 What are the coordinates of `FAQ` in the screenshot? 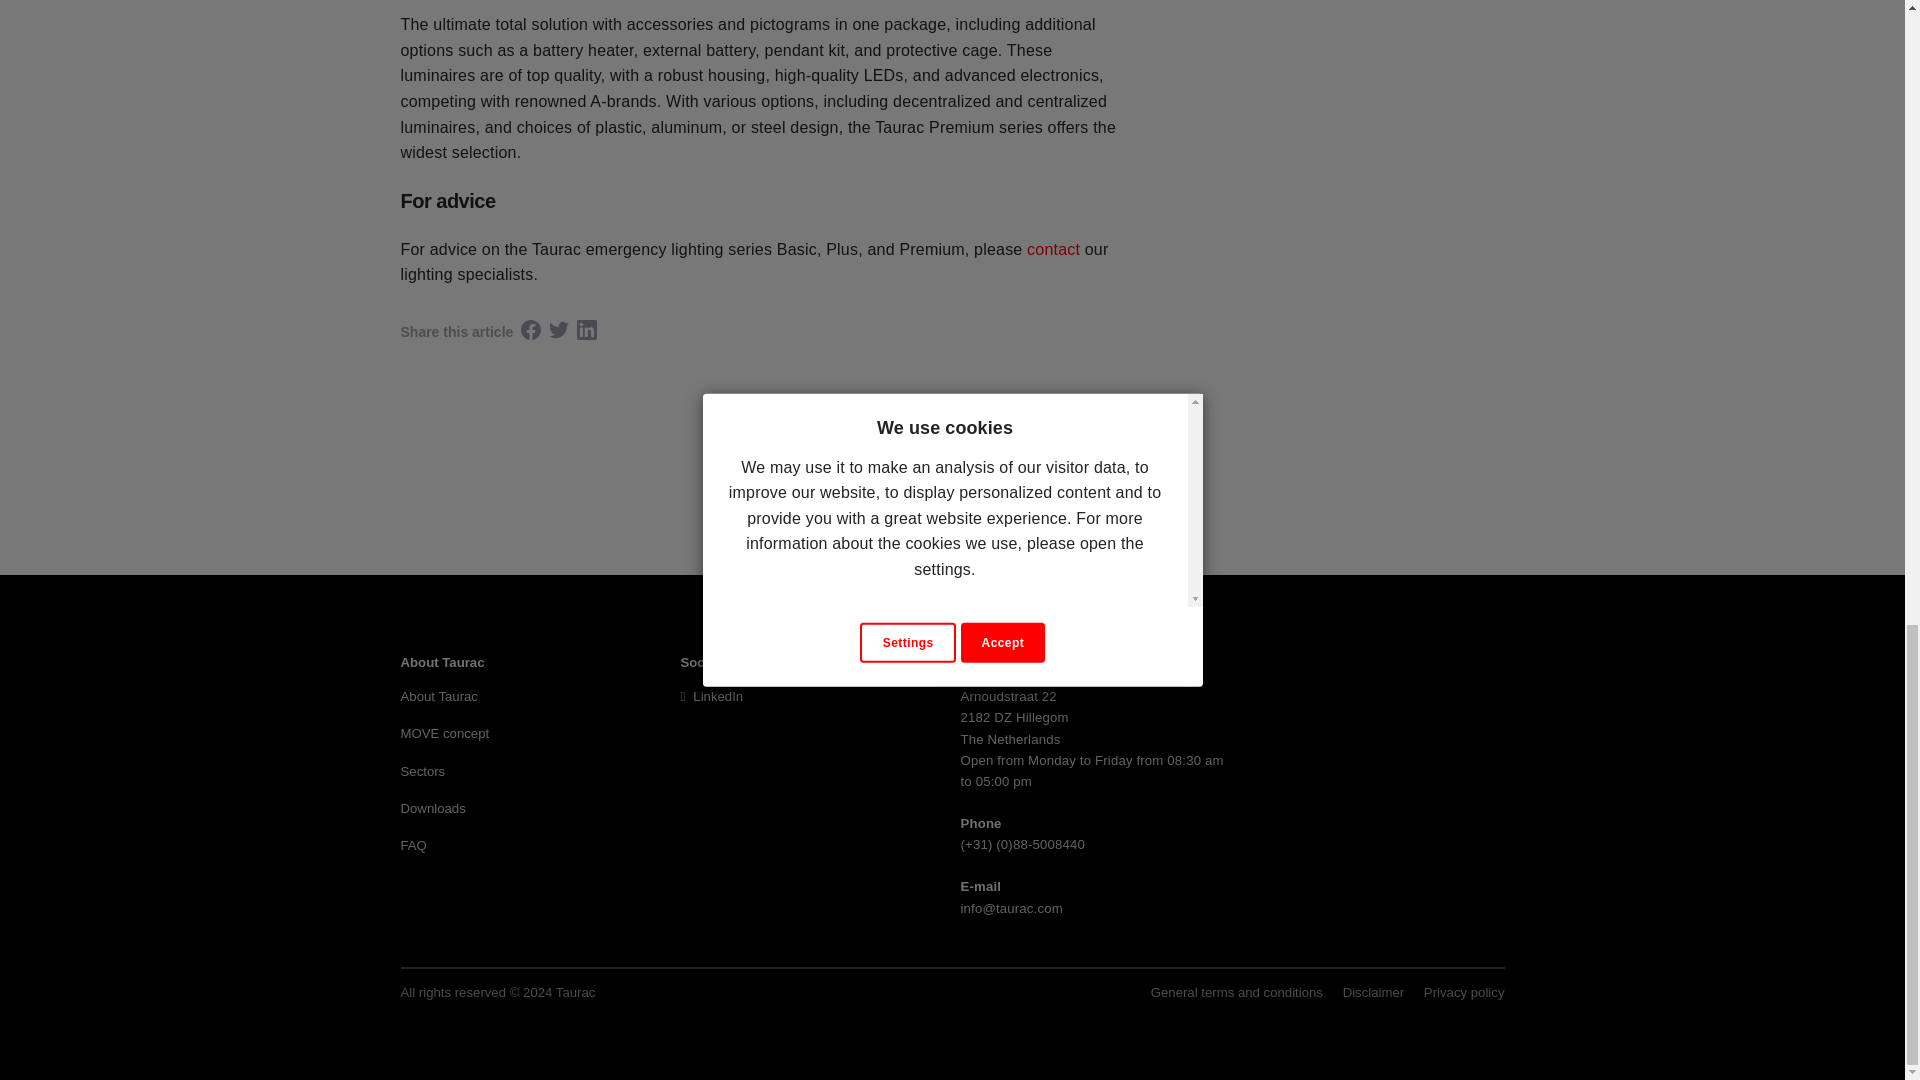 It's located at (412, 846).